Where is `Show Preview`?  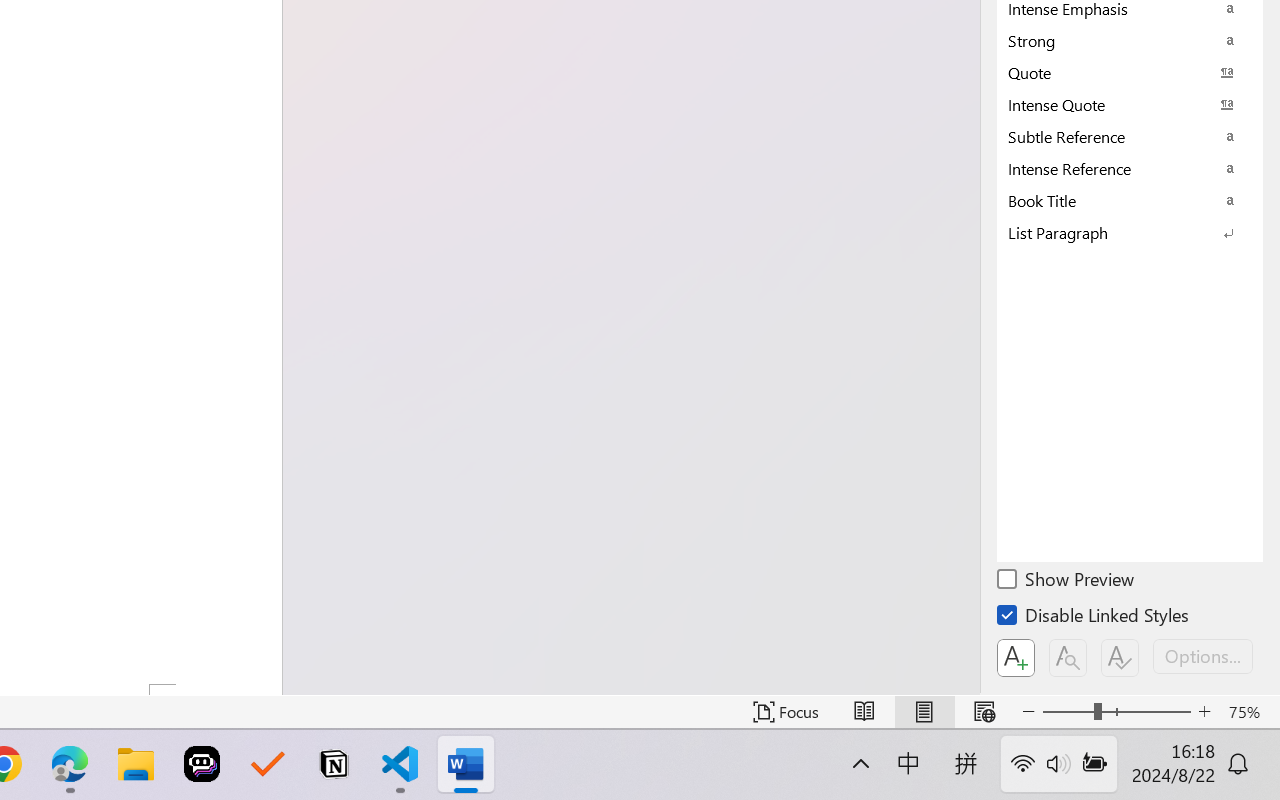
Show Preview is located at coordinates (1067, 582).